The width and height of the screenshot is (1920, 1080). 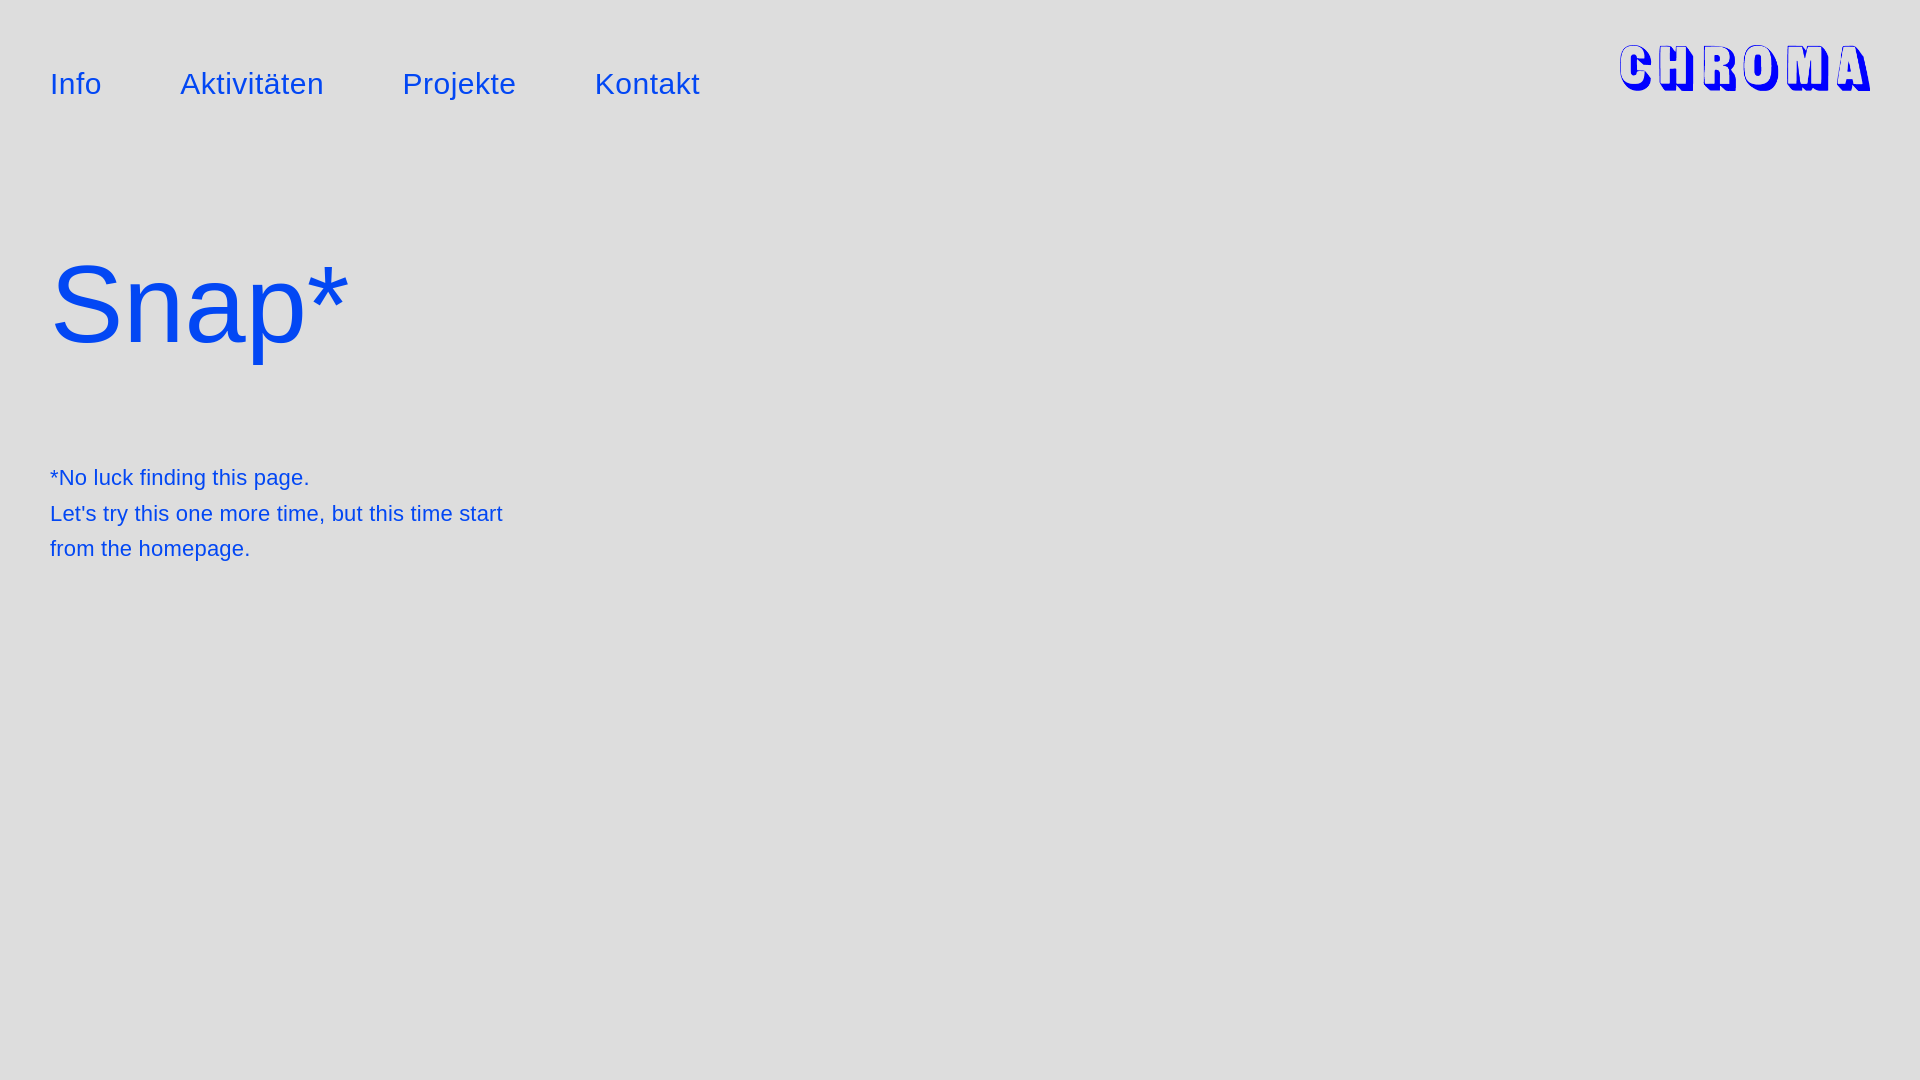 What do you see at coordinates (648, 84) in the screenshot?
I see `Kontakt` at bounding box center [648, 84].